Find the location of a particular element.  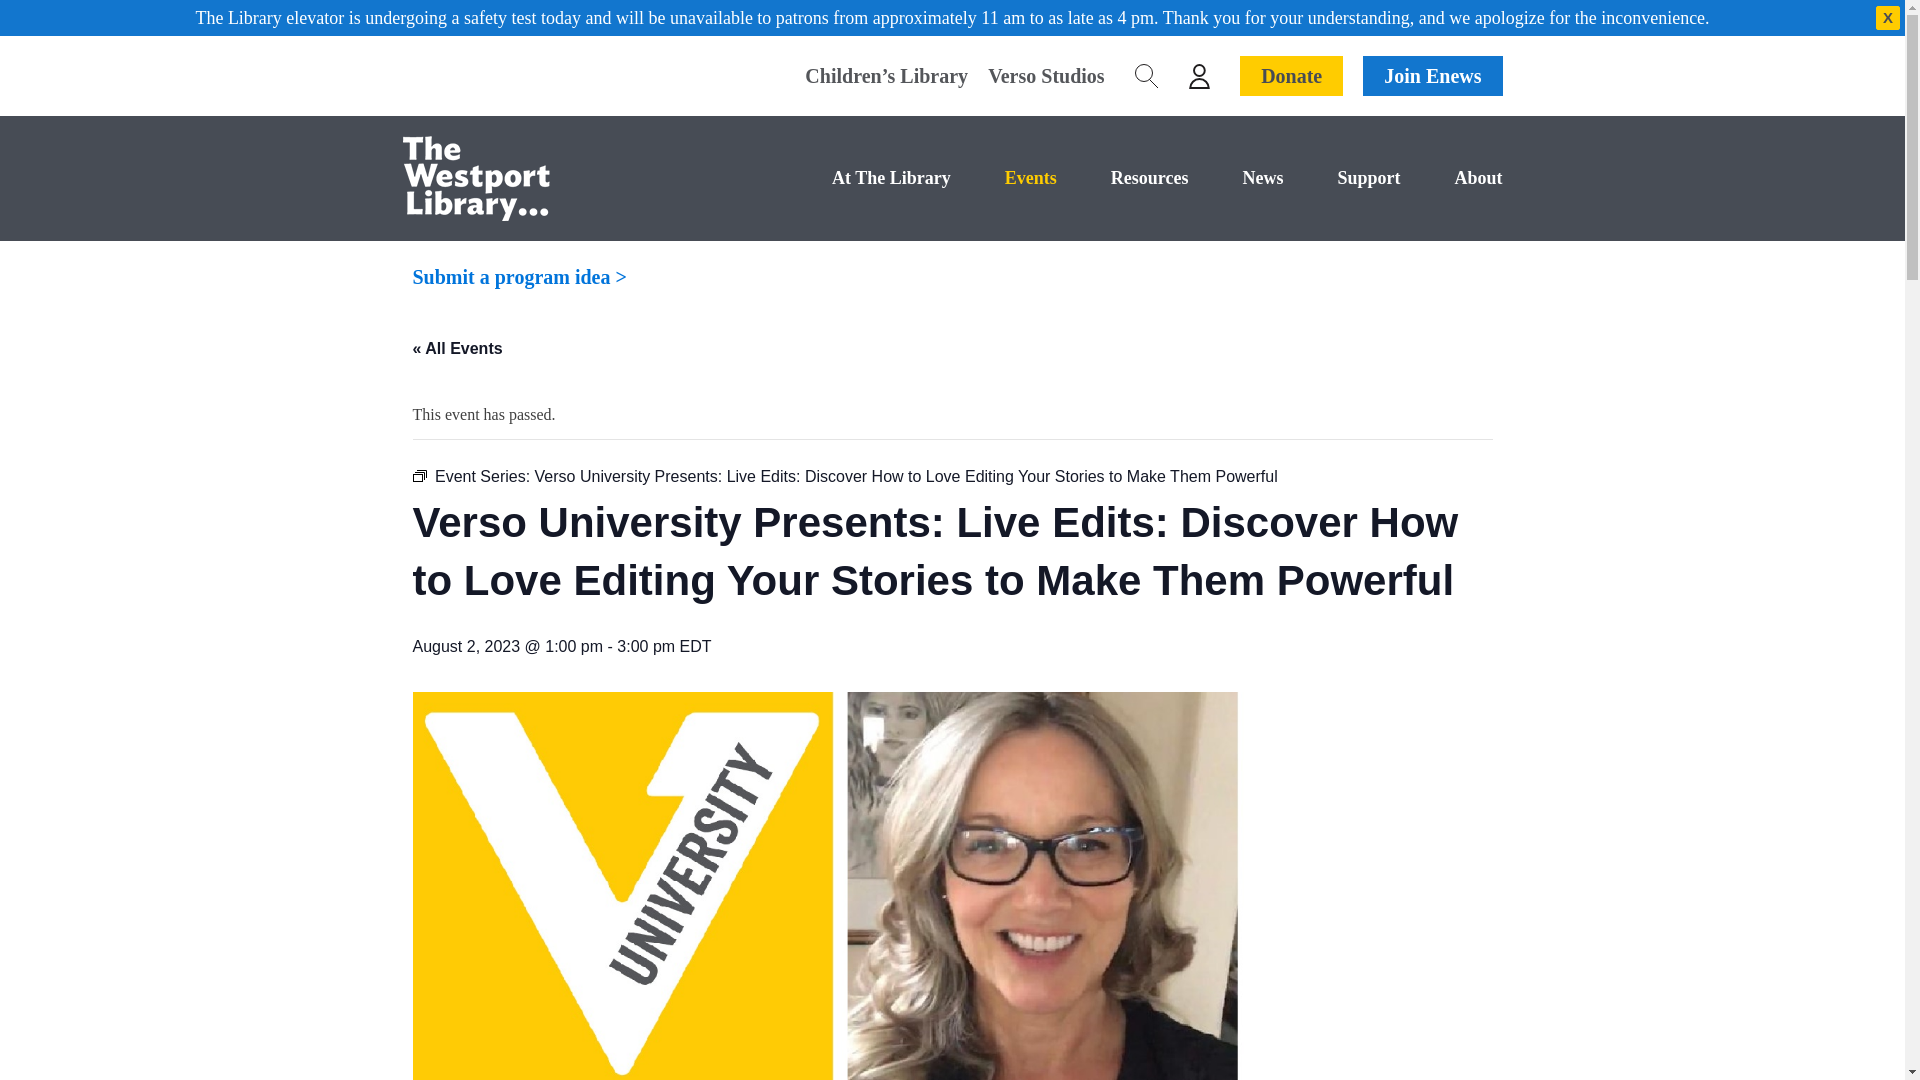

Donate is located at coordinates (1291, 76).